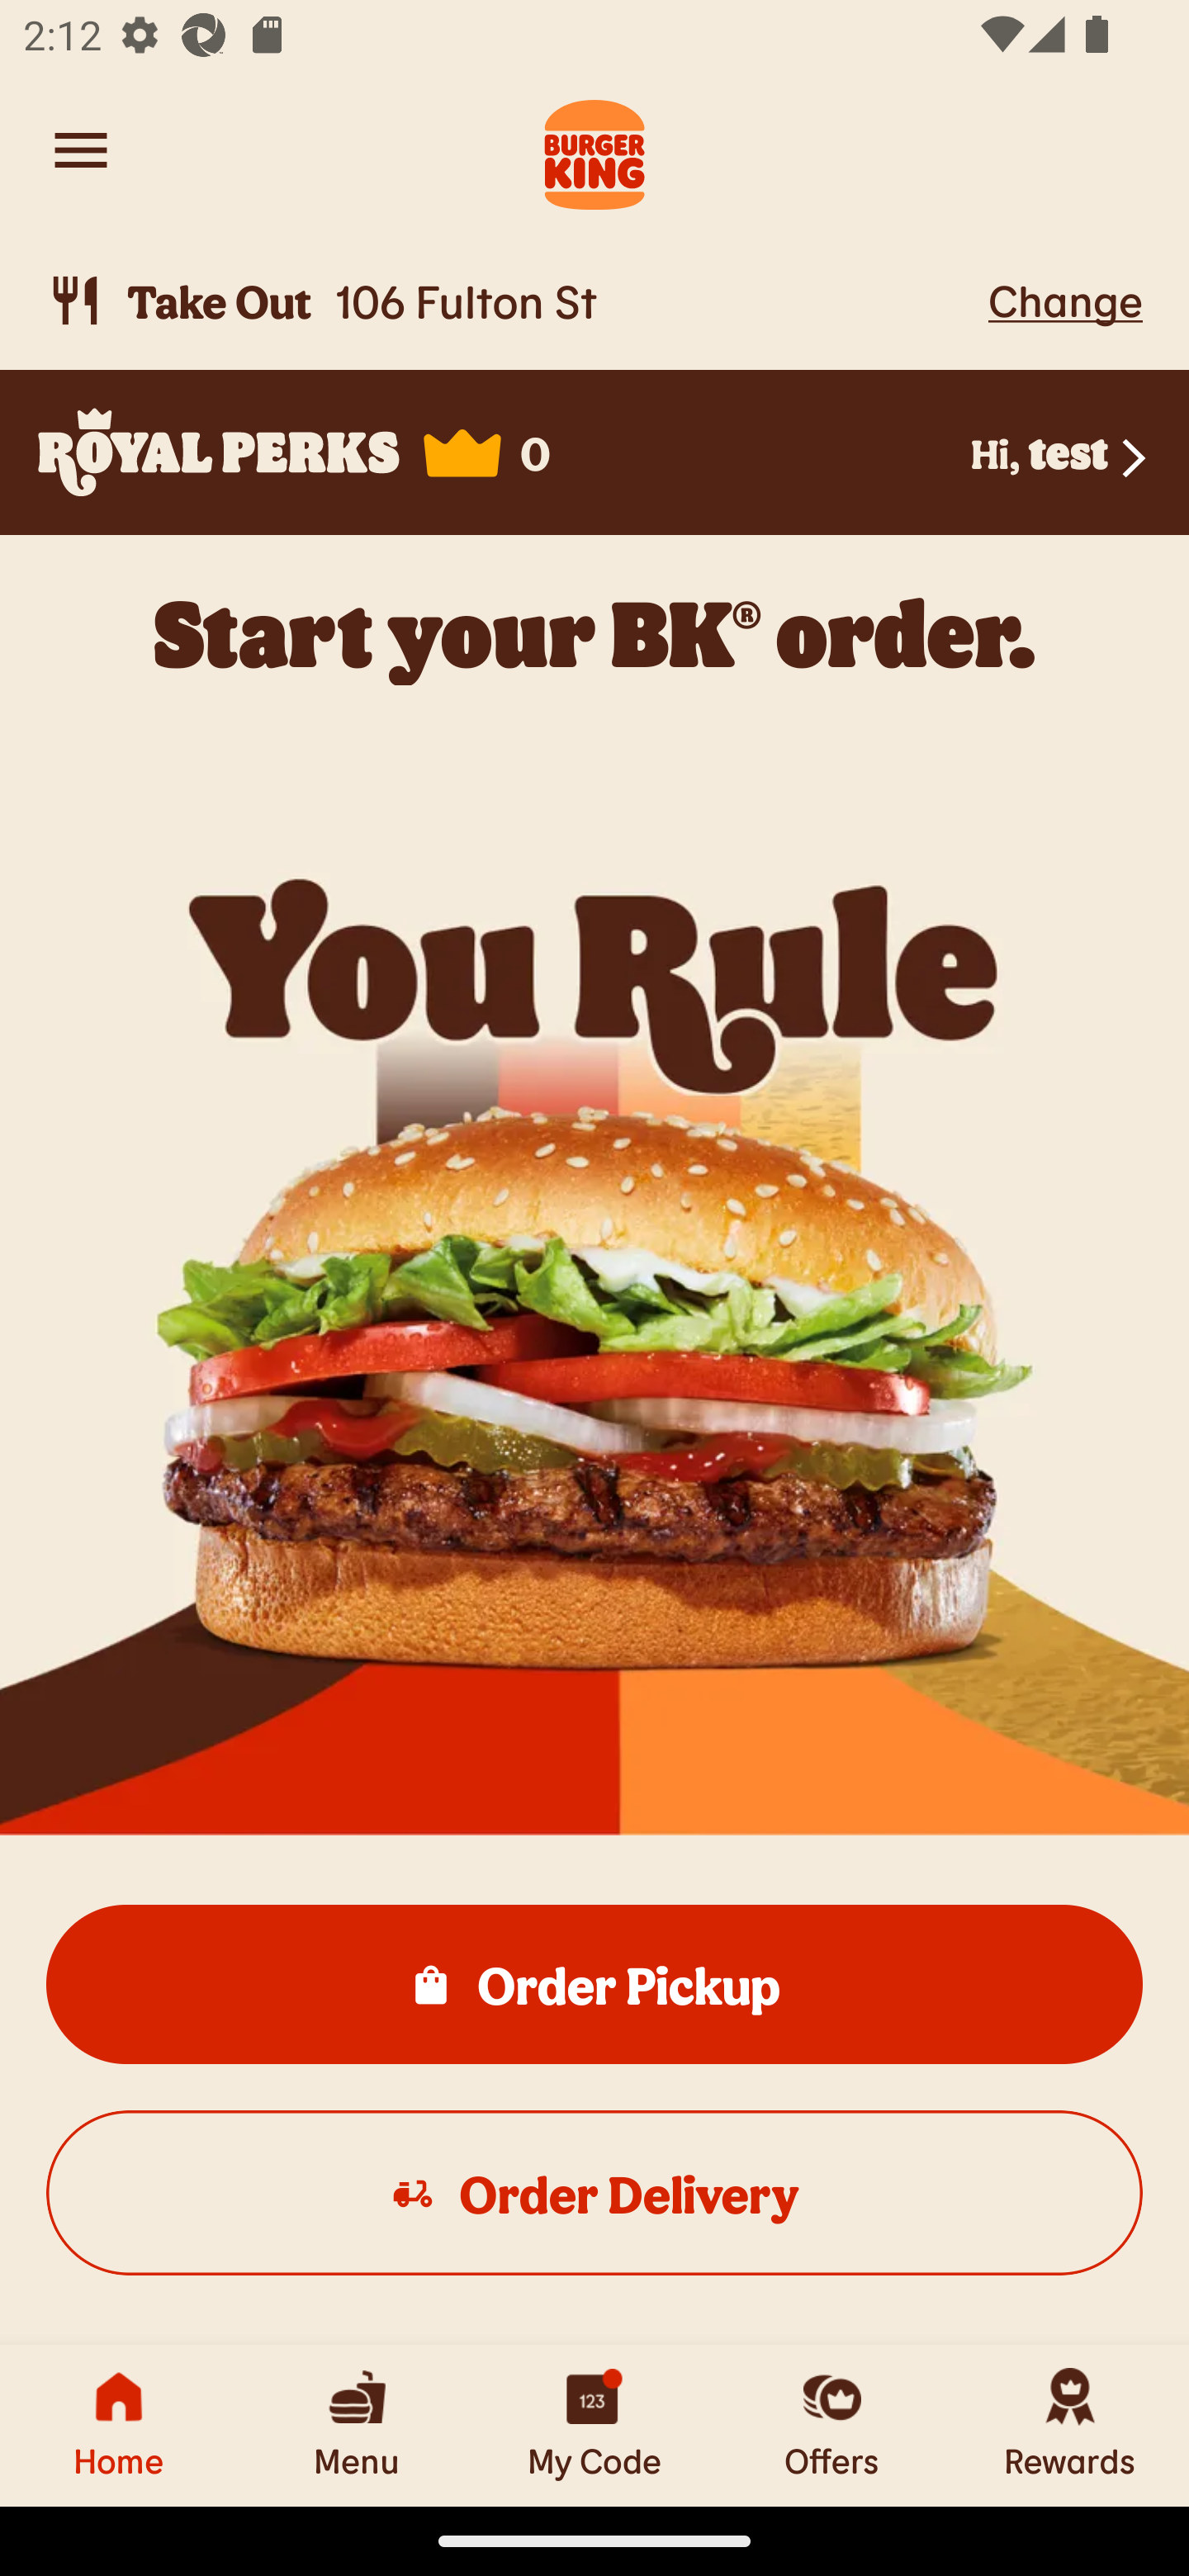 The height and width of the screenshot is (2576, 1189). What do you see at coordinates (1070, 2425) in the screenshot?
I see `Rewards` at bounding box center [1070, 2425].